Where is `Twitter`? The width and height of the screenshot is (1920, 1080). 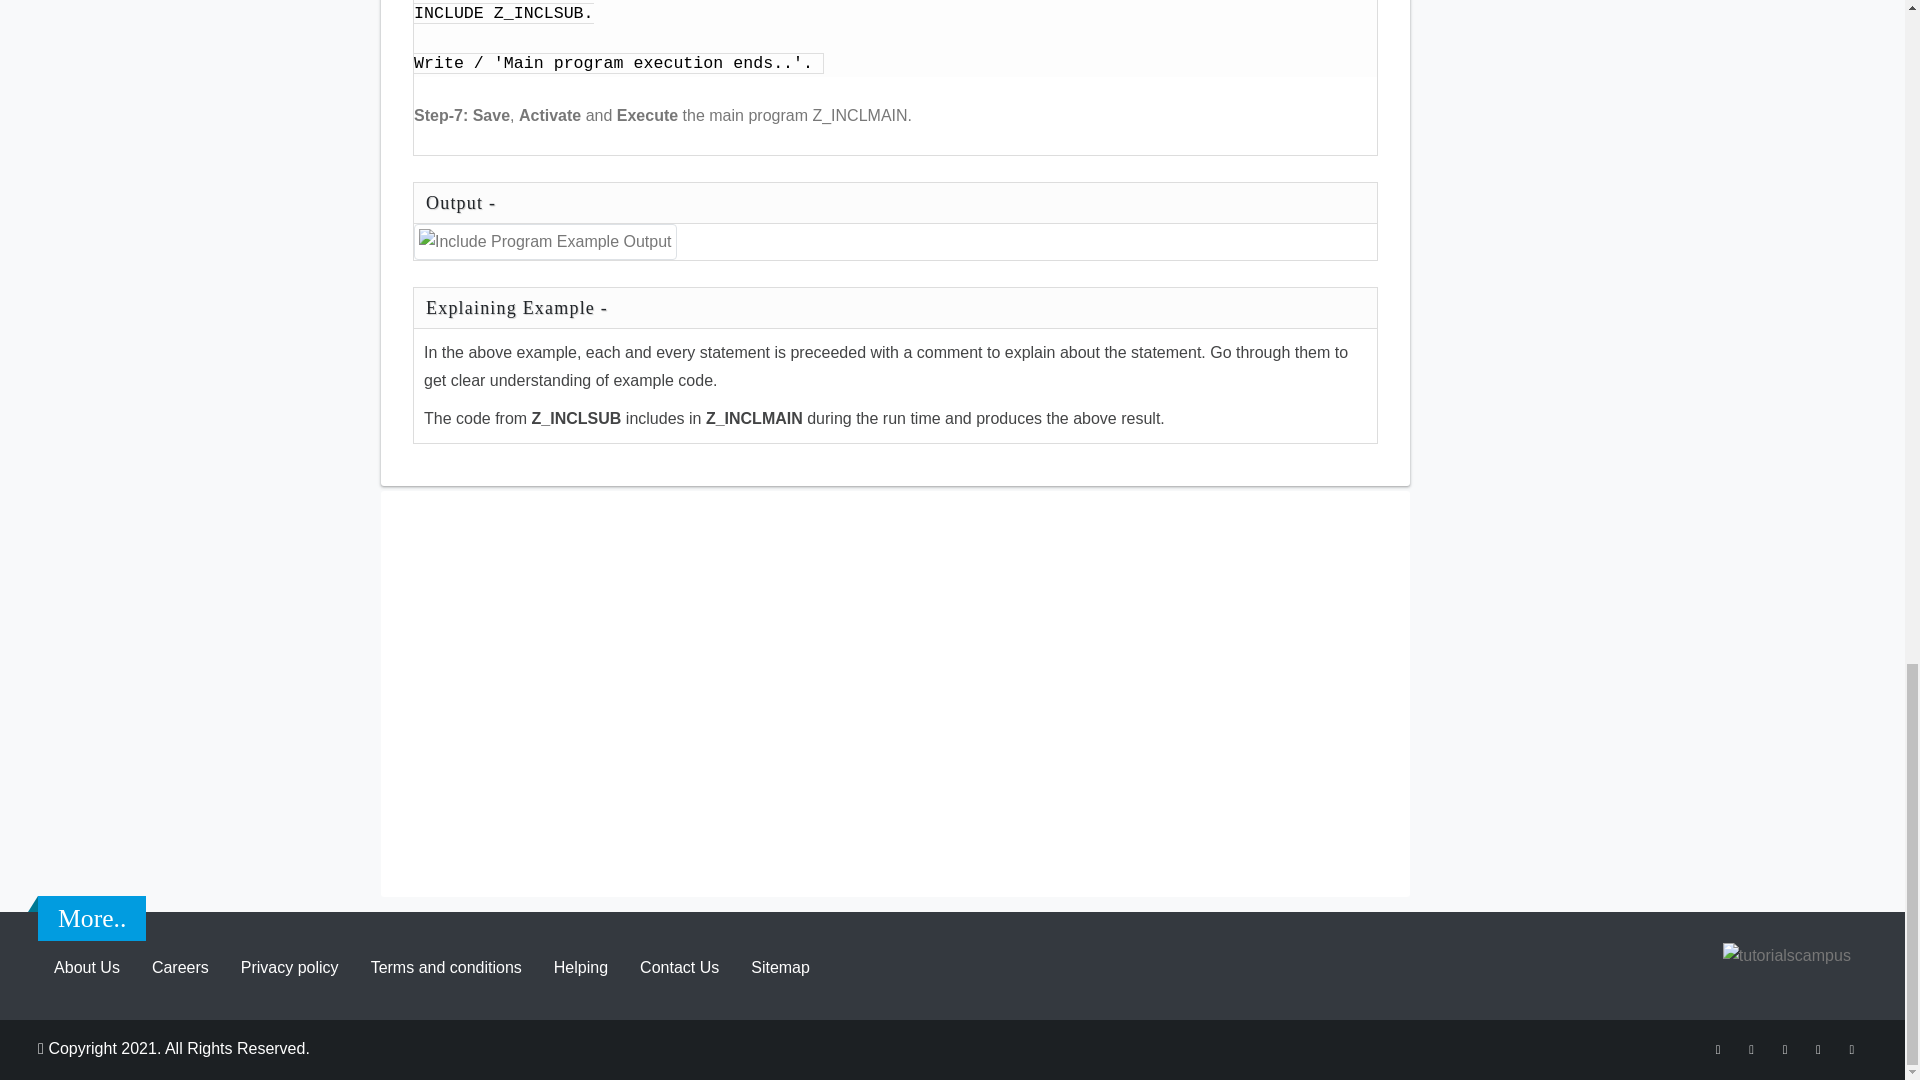 Twitter is located at coordinates (1752, 1049).